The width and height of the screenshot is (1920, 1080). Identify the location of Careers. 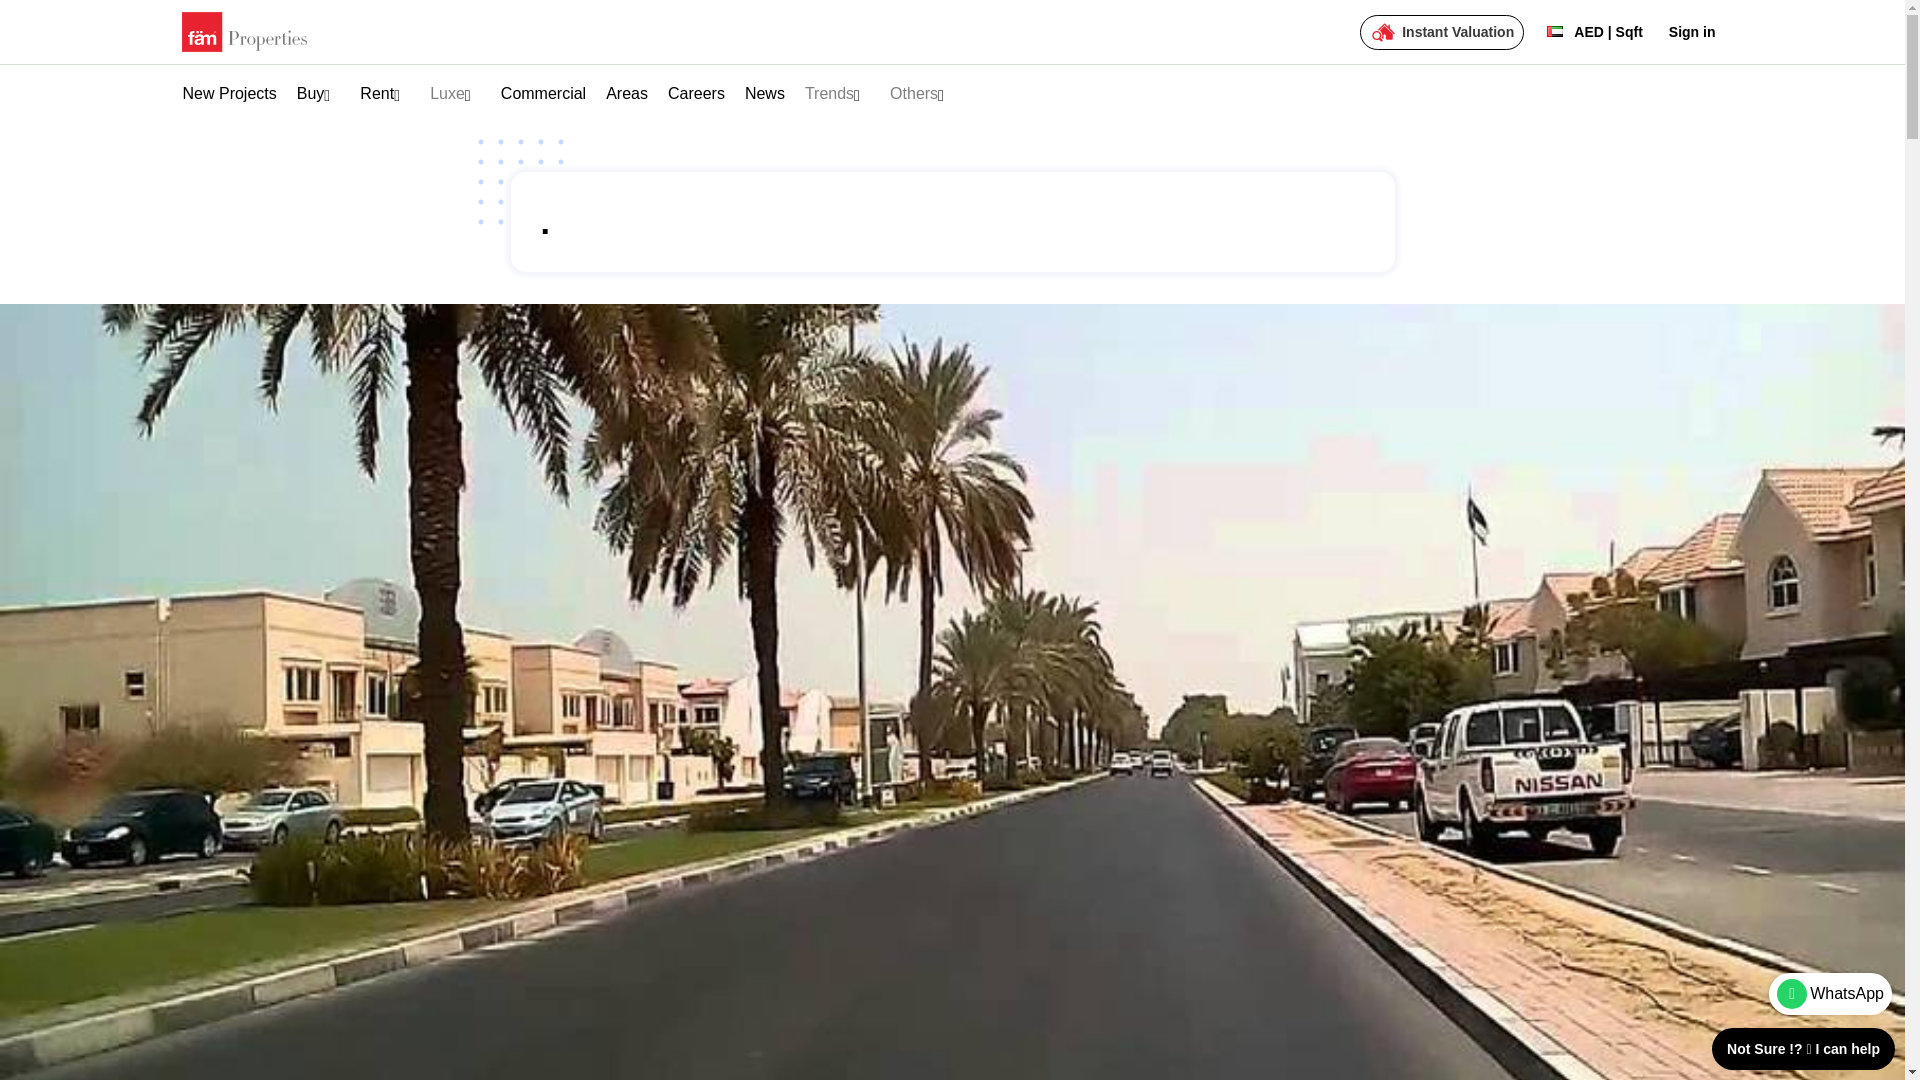
(696, 94).